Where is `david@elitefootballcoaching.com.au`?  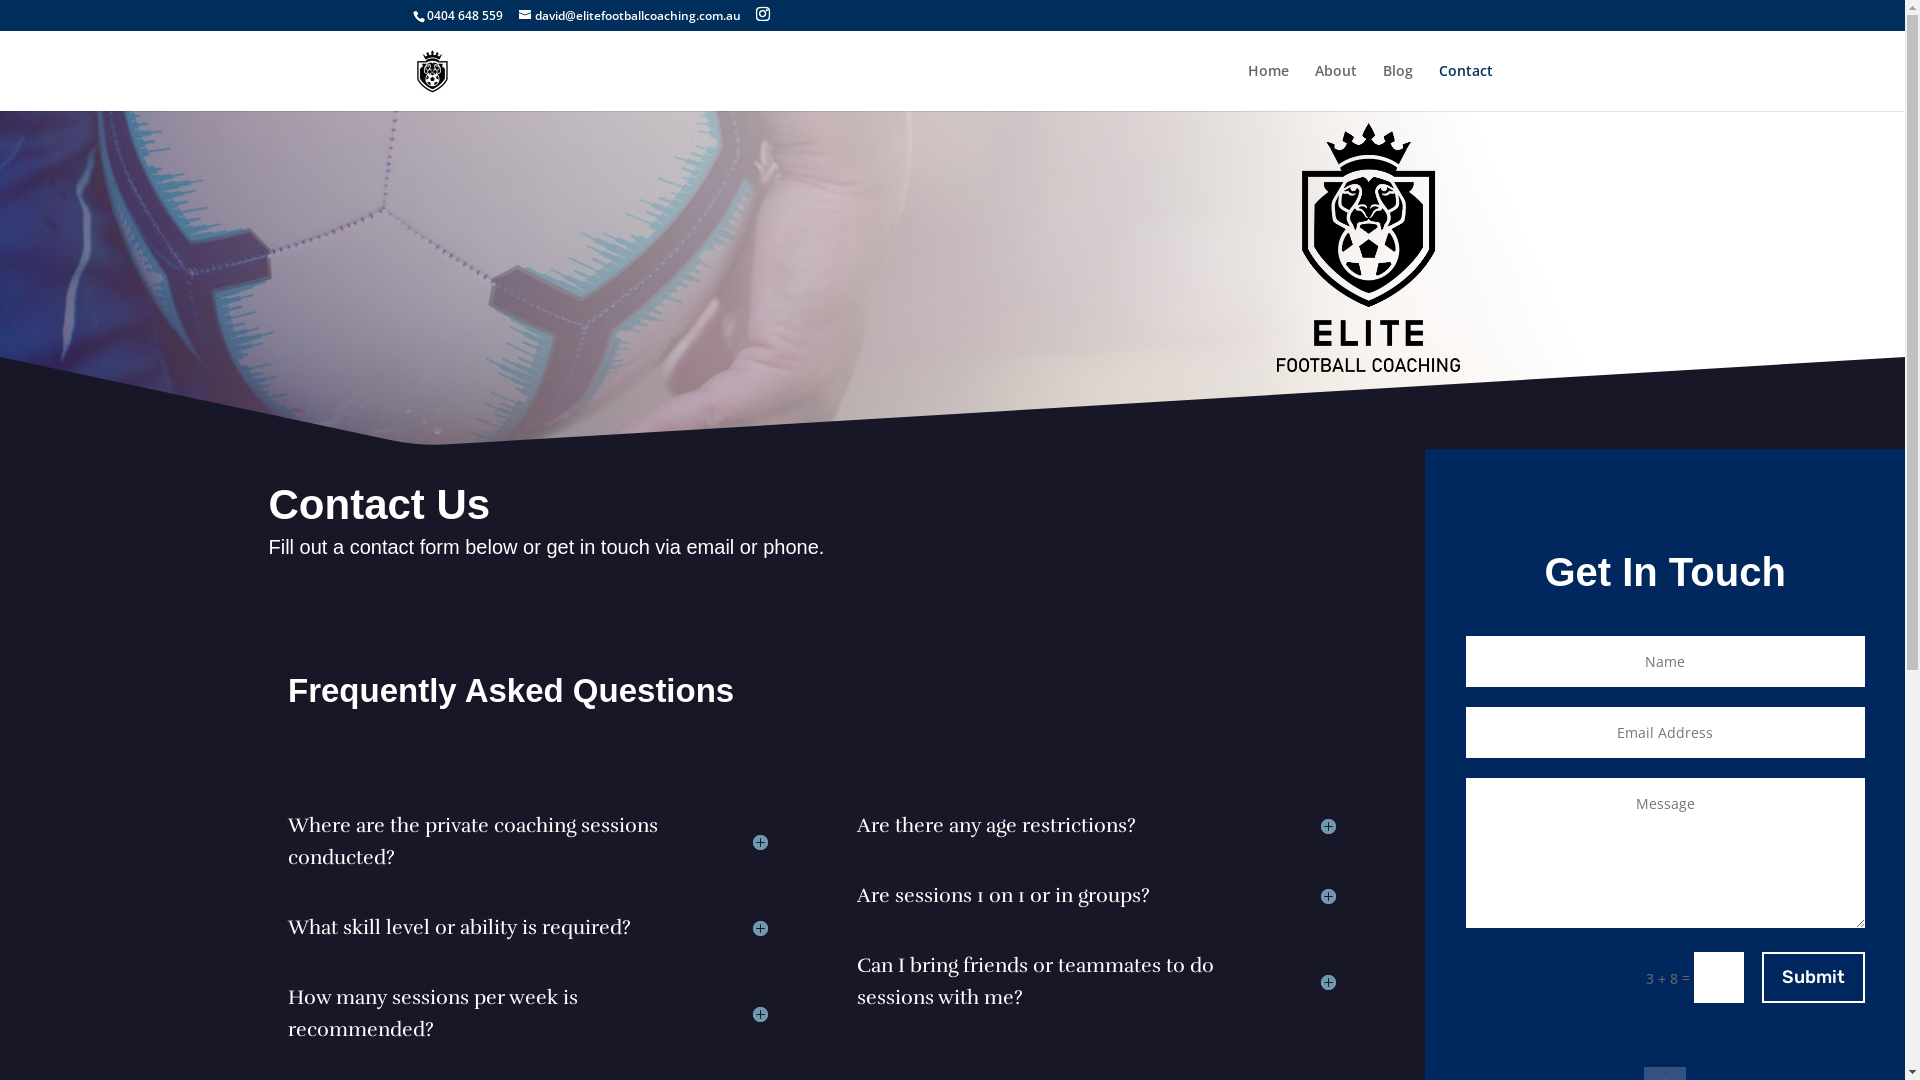 david@elitefootballcoaching.com.au is located at coordinates (629, 16).